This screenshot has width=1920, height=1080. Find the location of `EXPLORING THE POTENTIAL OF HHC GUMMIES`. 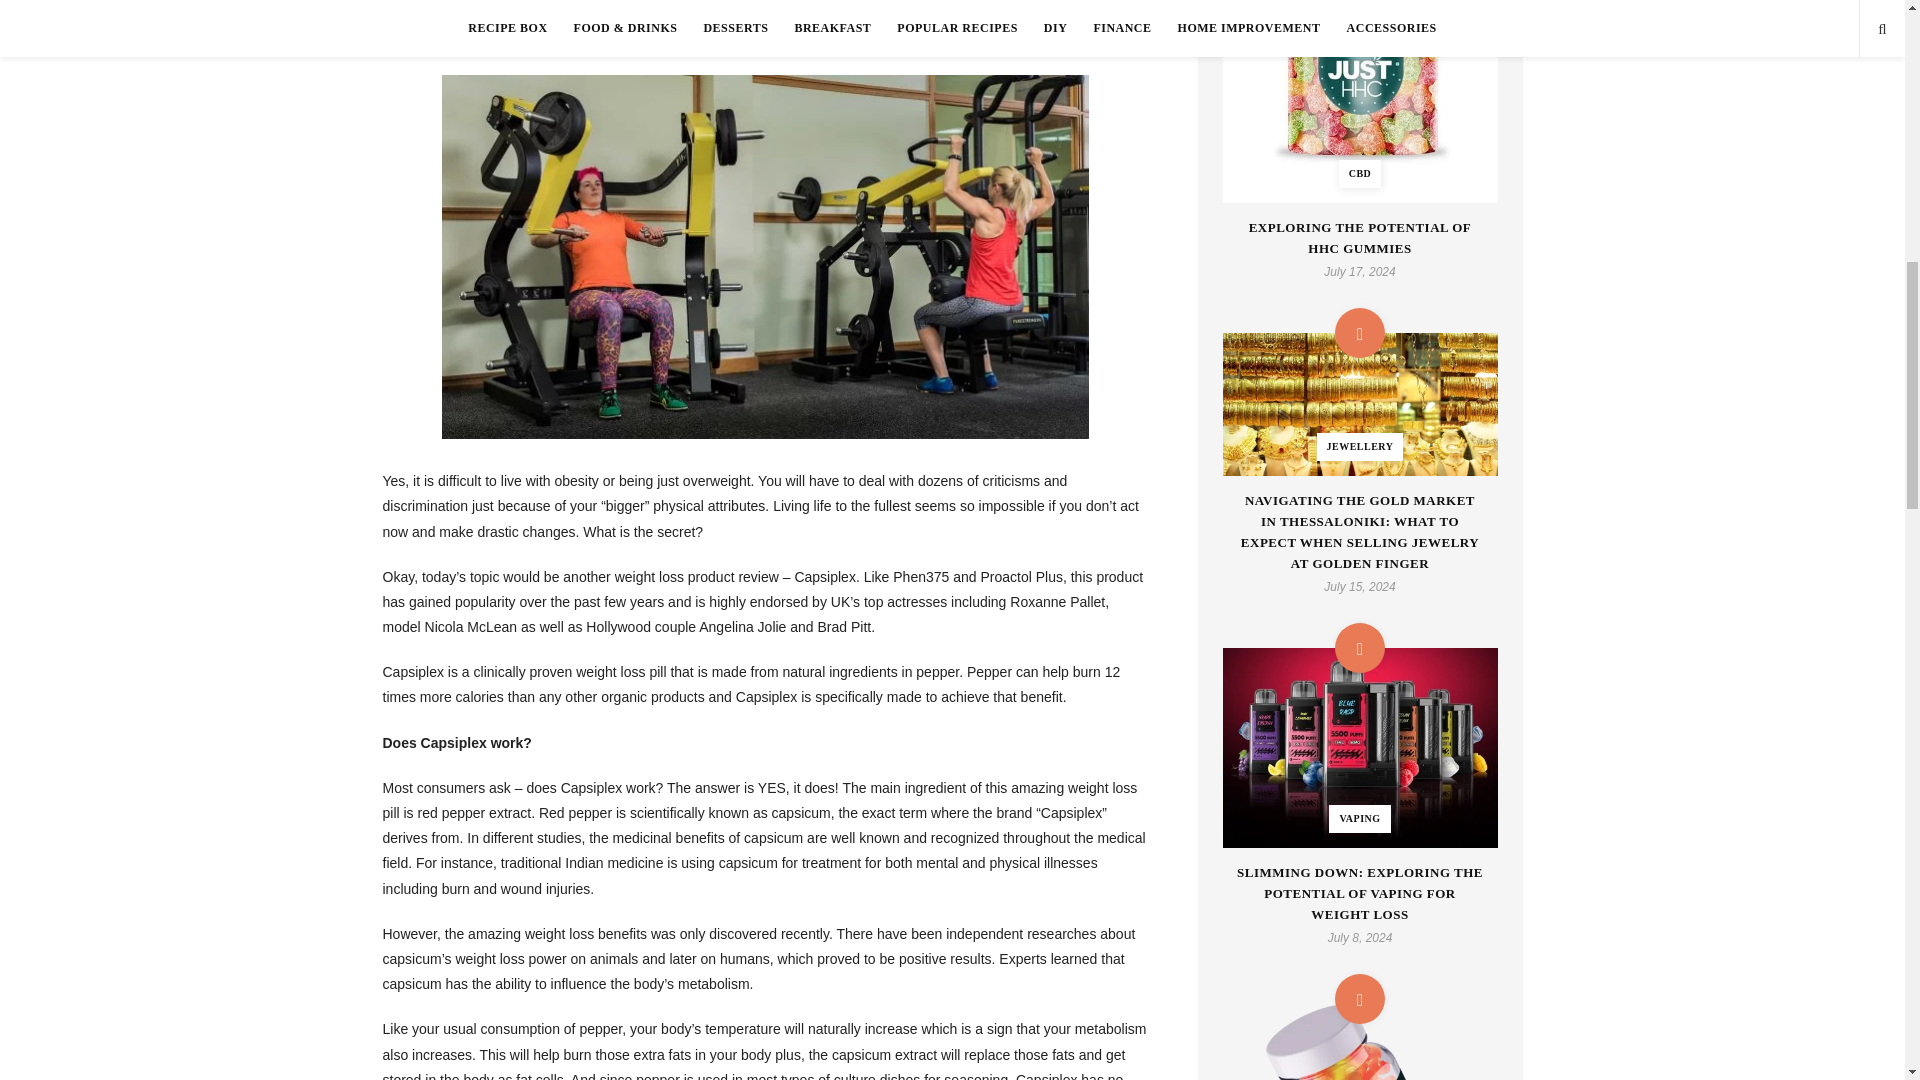

EXPLORING THE POTENTIAL OF HHC GUMMIES is located at coordinates (1360, 239).